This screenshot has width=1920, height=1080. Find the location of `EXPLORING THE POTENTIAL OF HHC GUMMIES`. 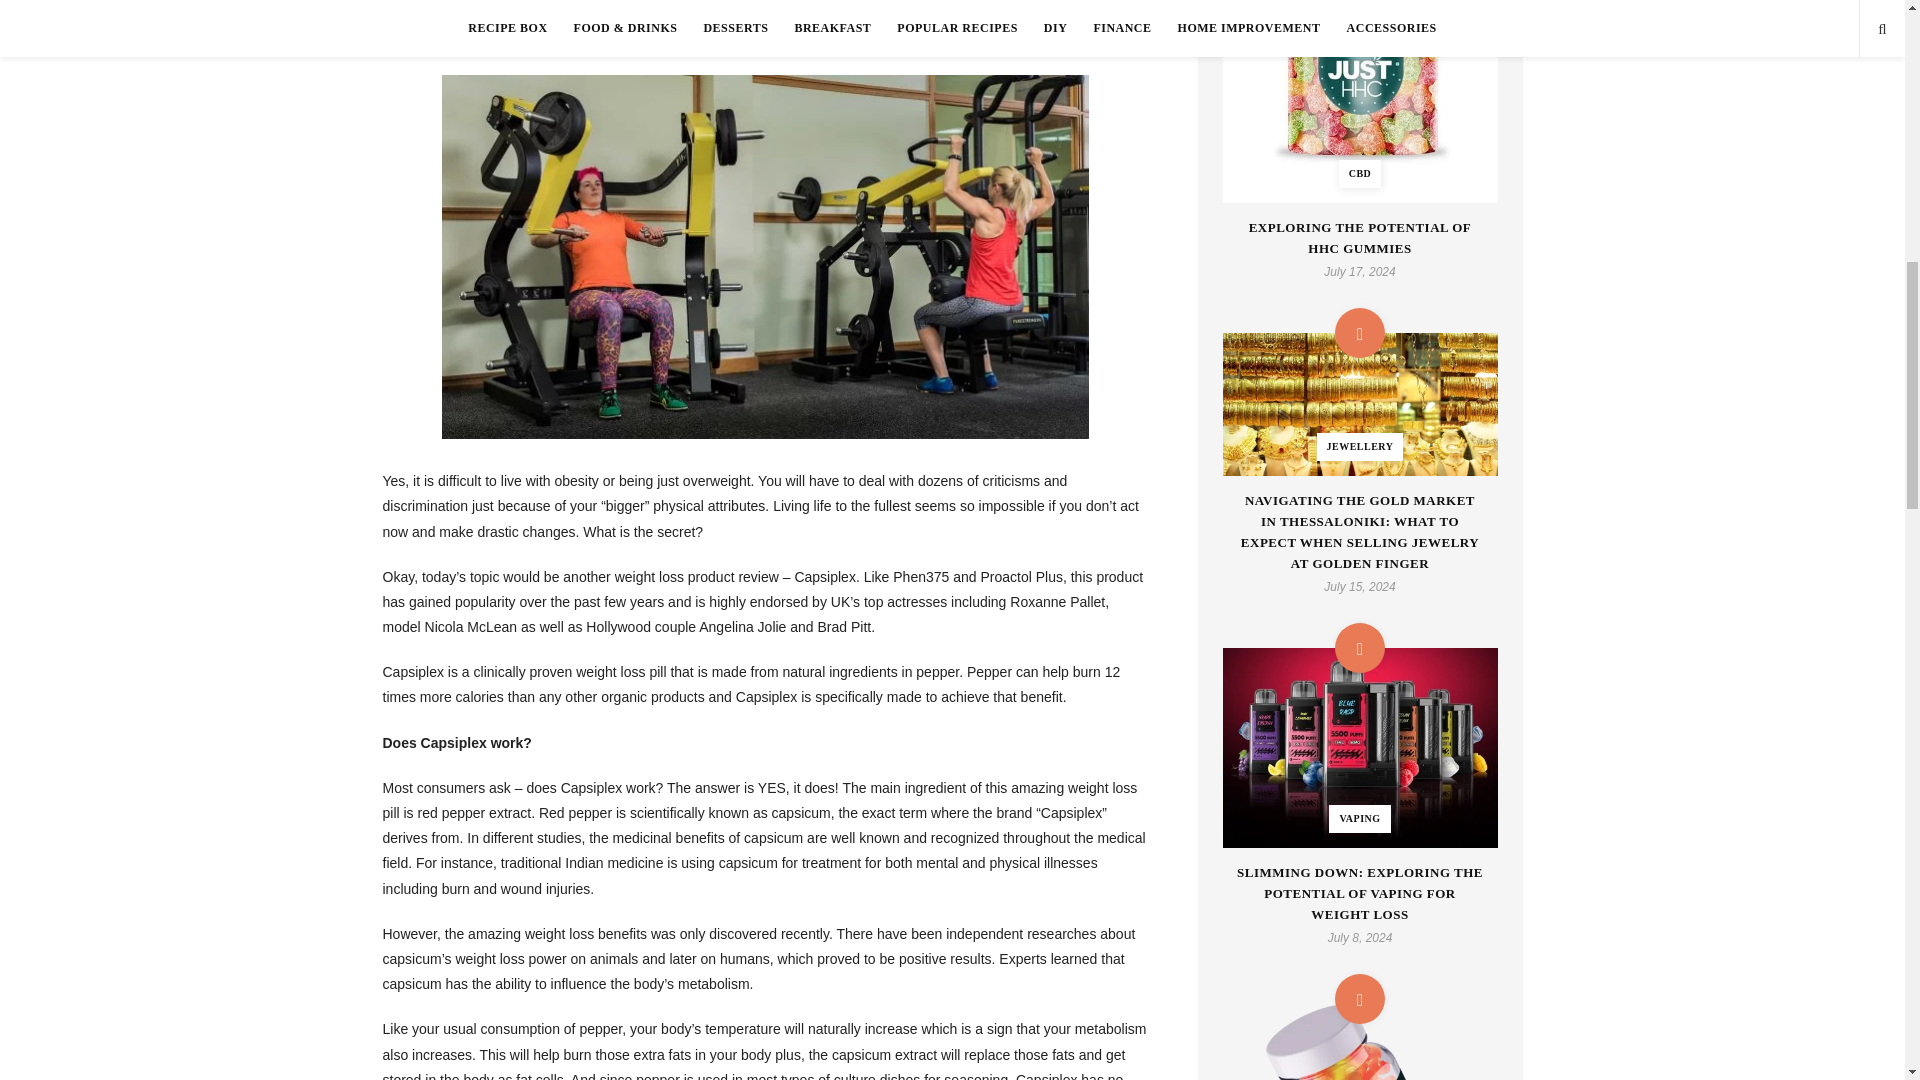

EXPLORING THE POTENTIAL OF HHC GUMMIES is located at coordinates (1360, 239).